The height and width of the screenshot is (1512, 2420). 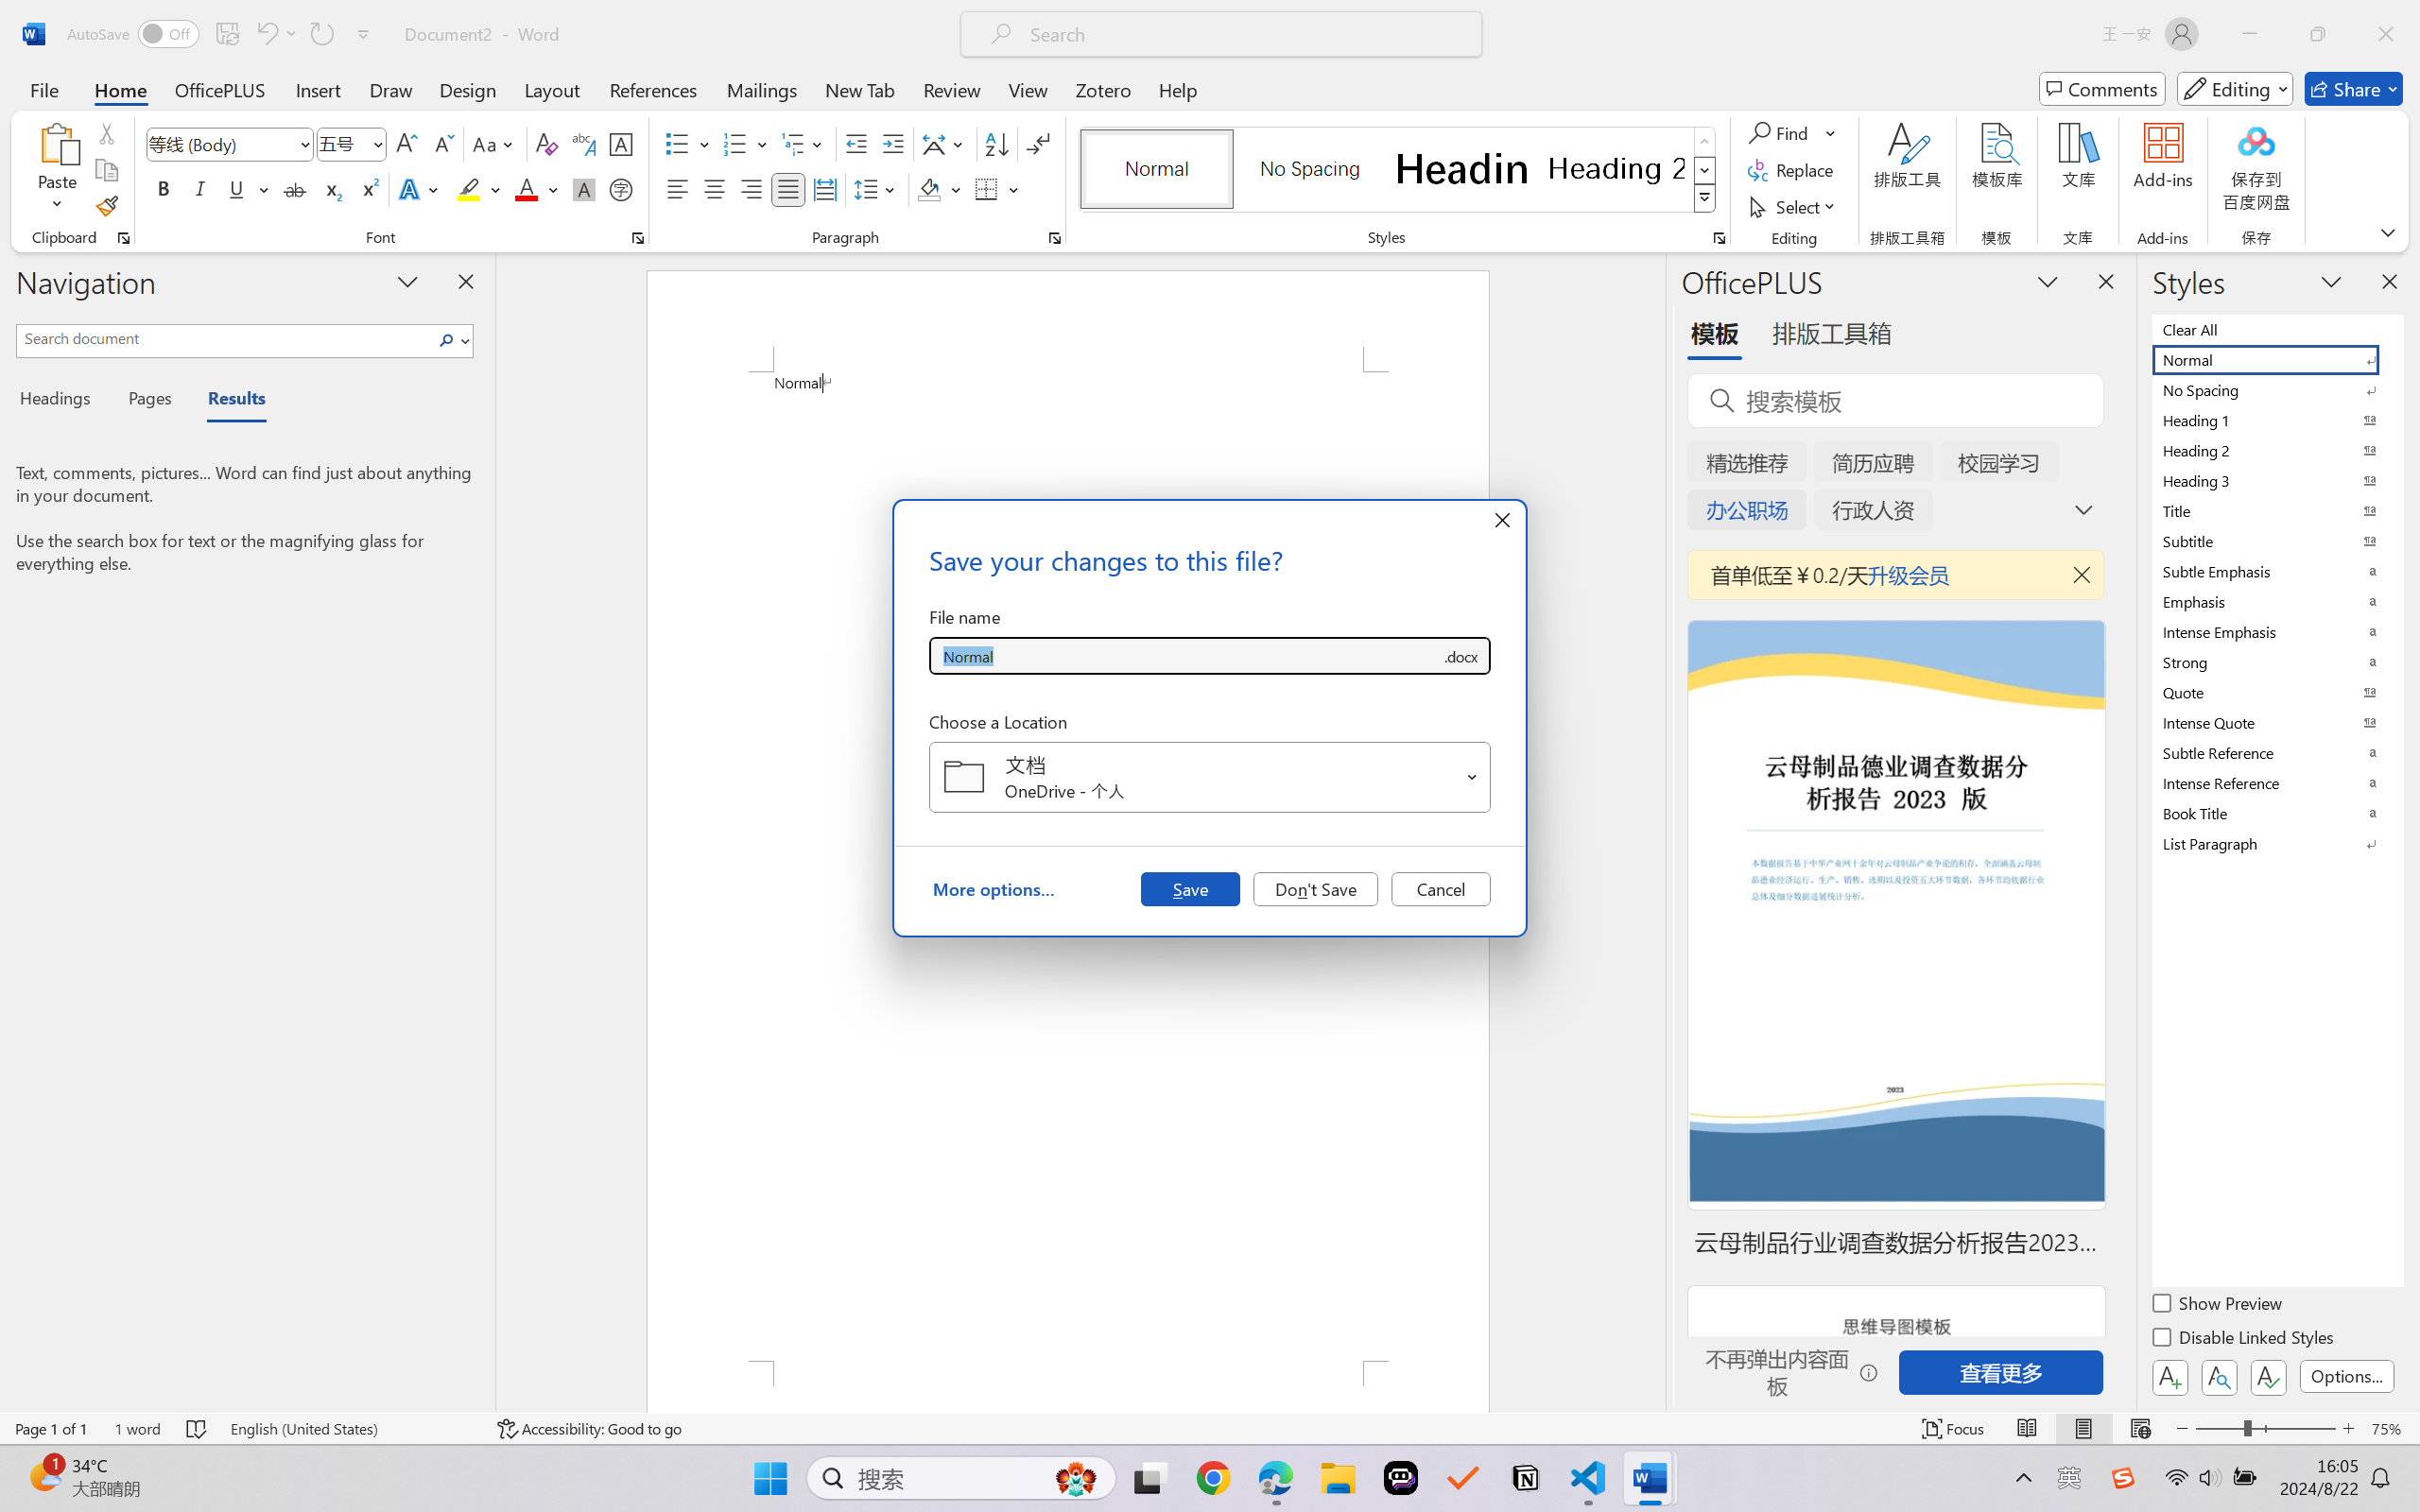 I want to click on Home, so click(x=121, y=89).